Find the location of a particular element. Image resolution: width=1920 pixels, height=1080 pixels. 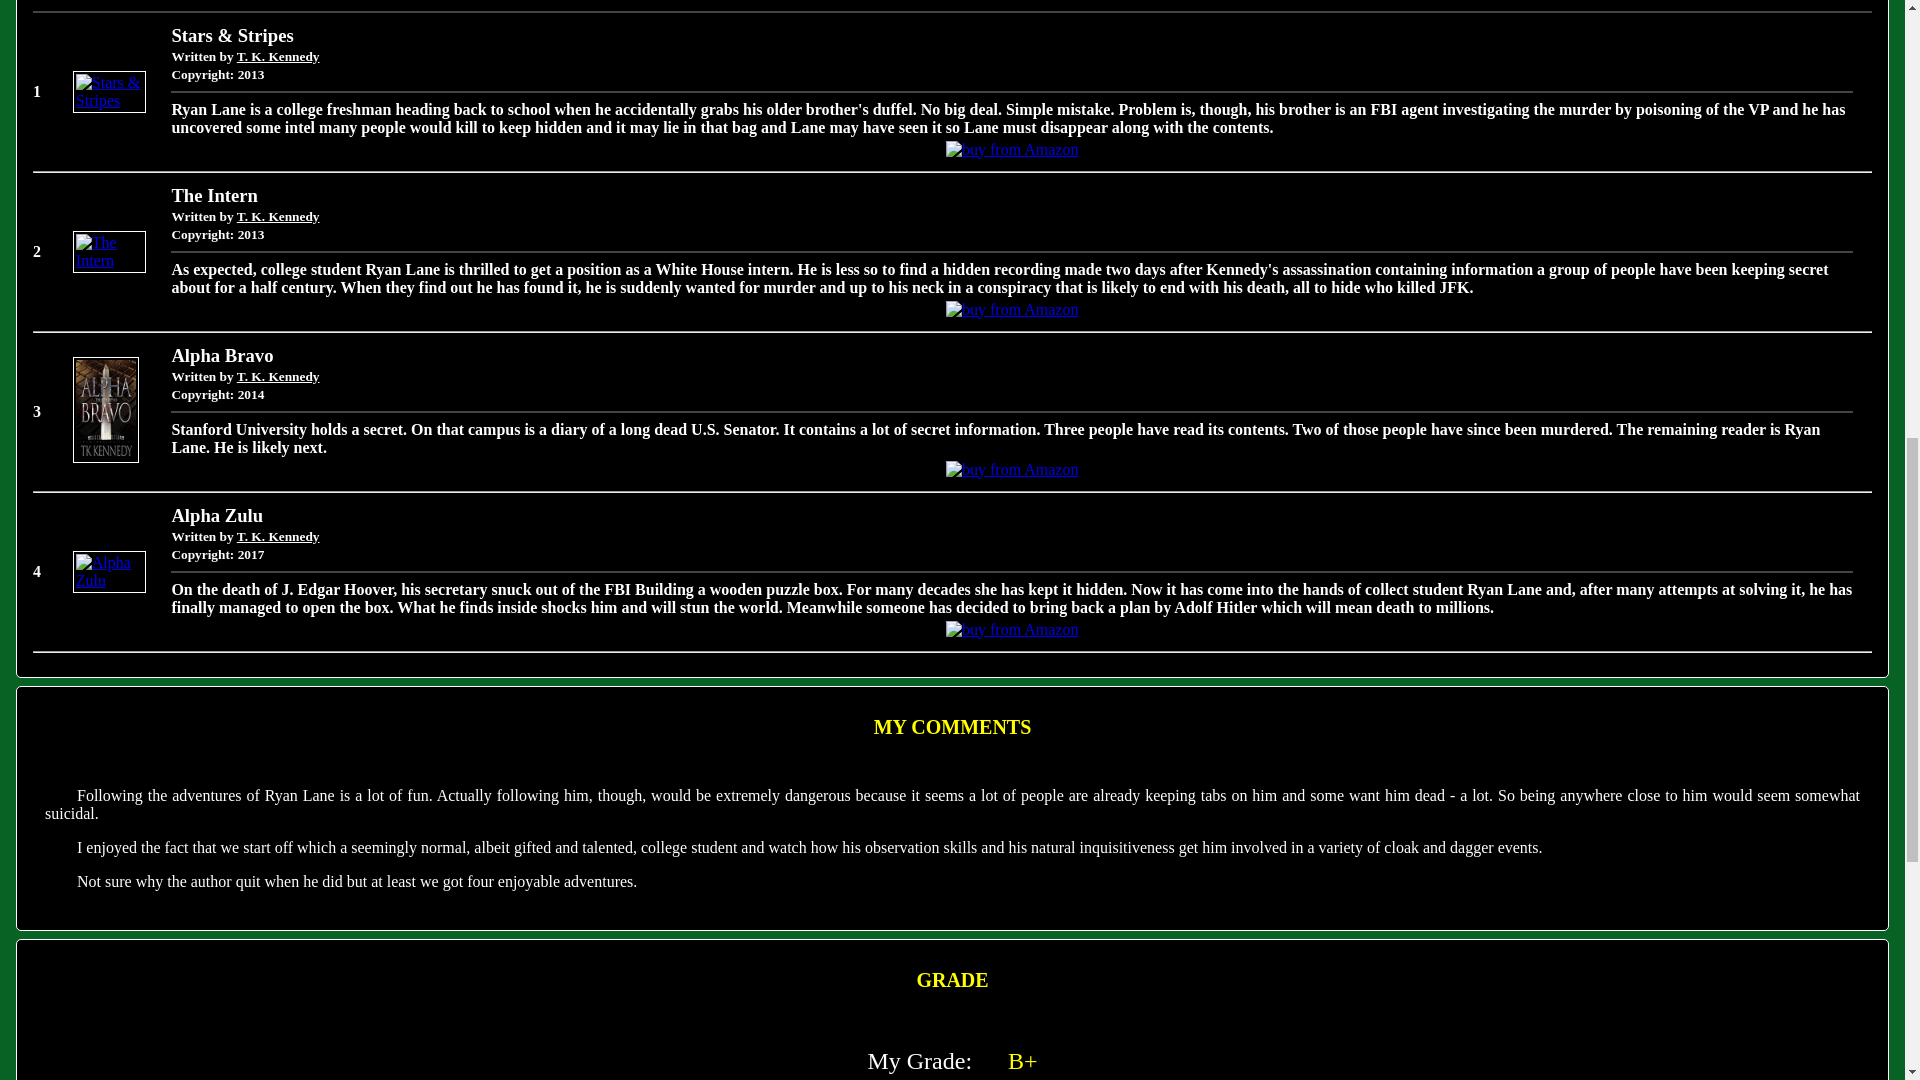

T. K. Kennedy is located at coordinates (278, 376).